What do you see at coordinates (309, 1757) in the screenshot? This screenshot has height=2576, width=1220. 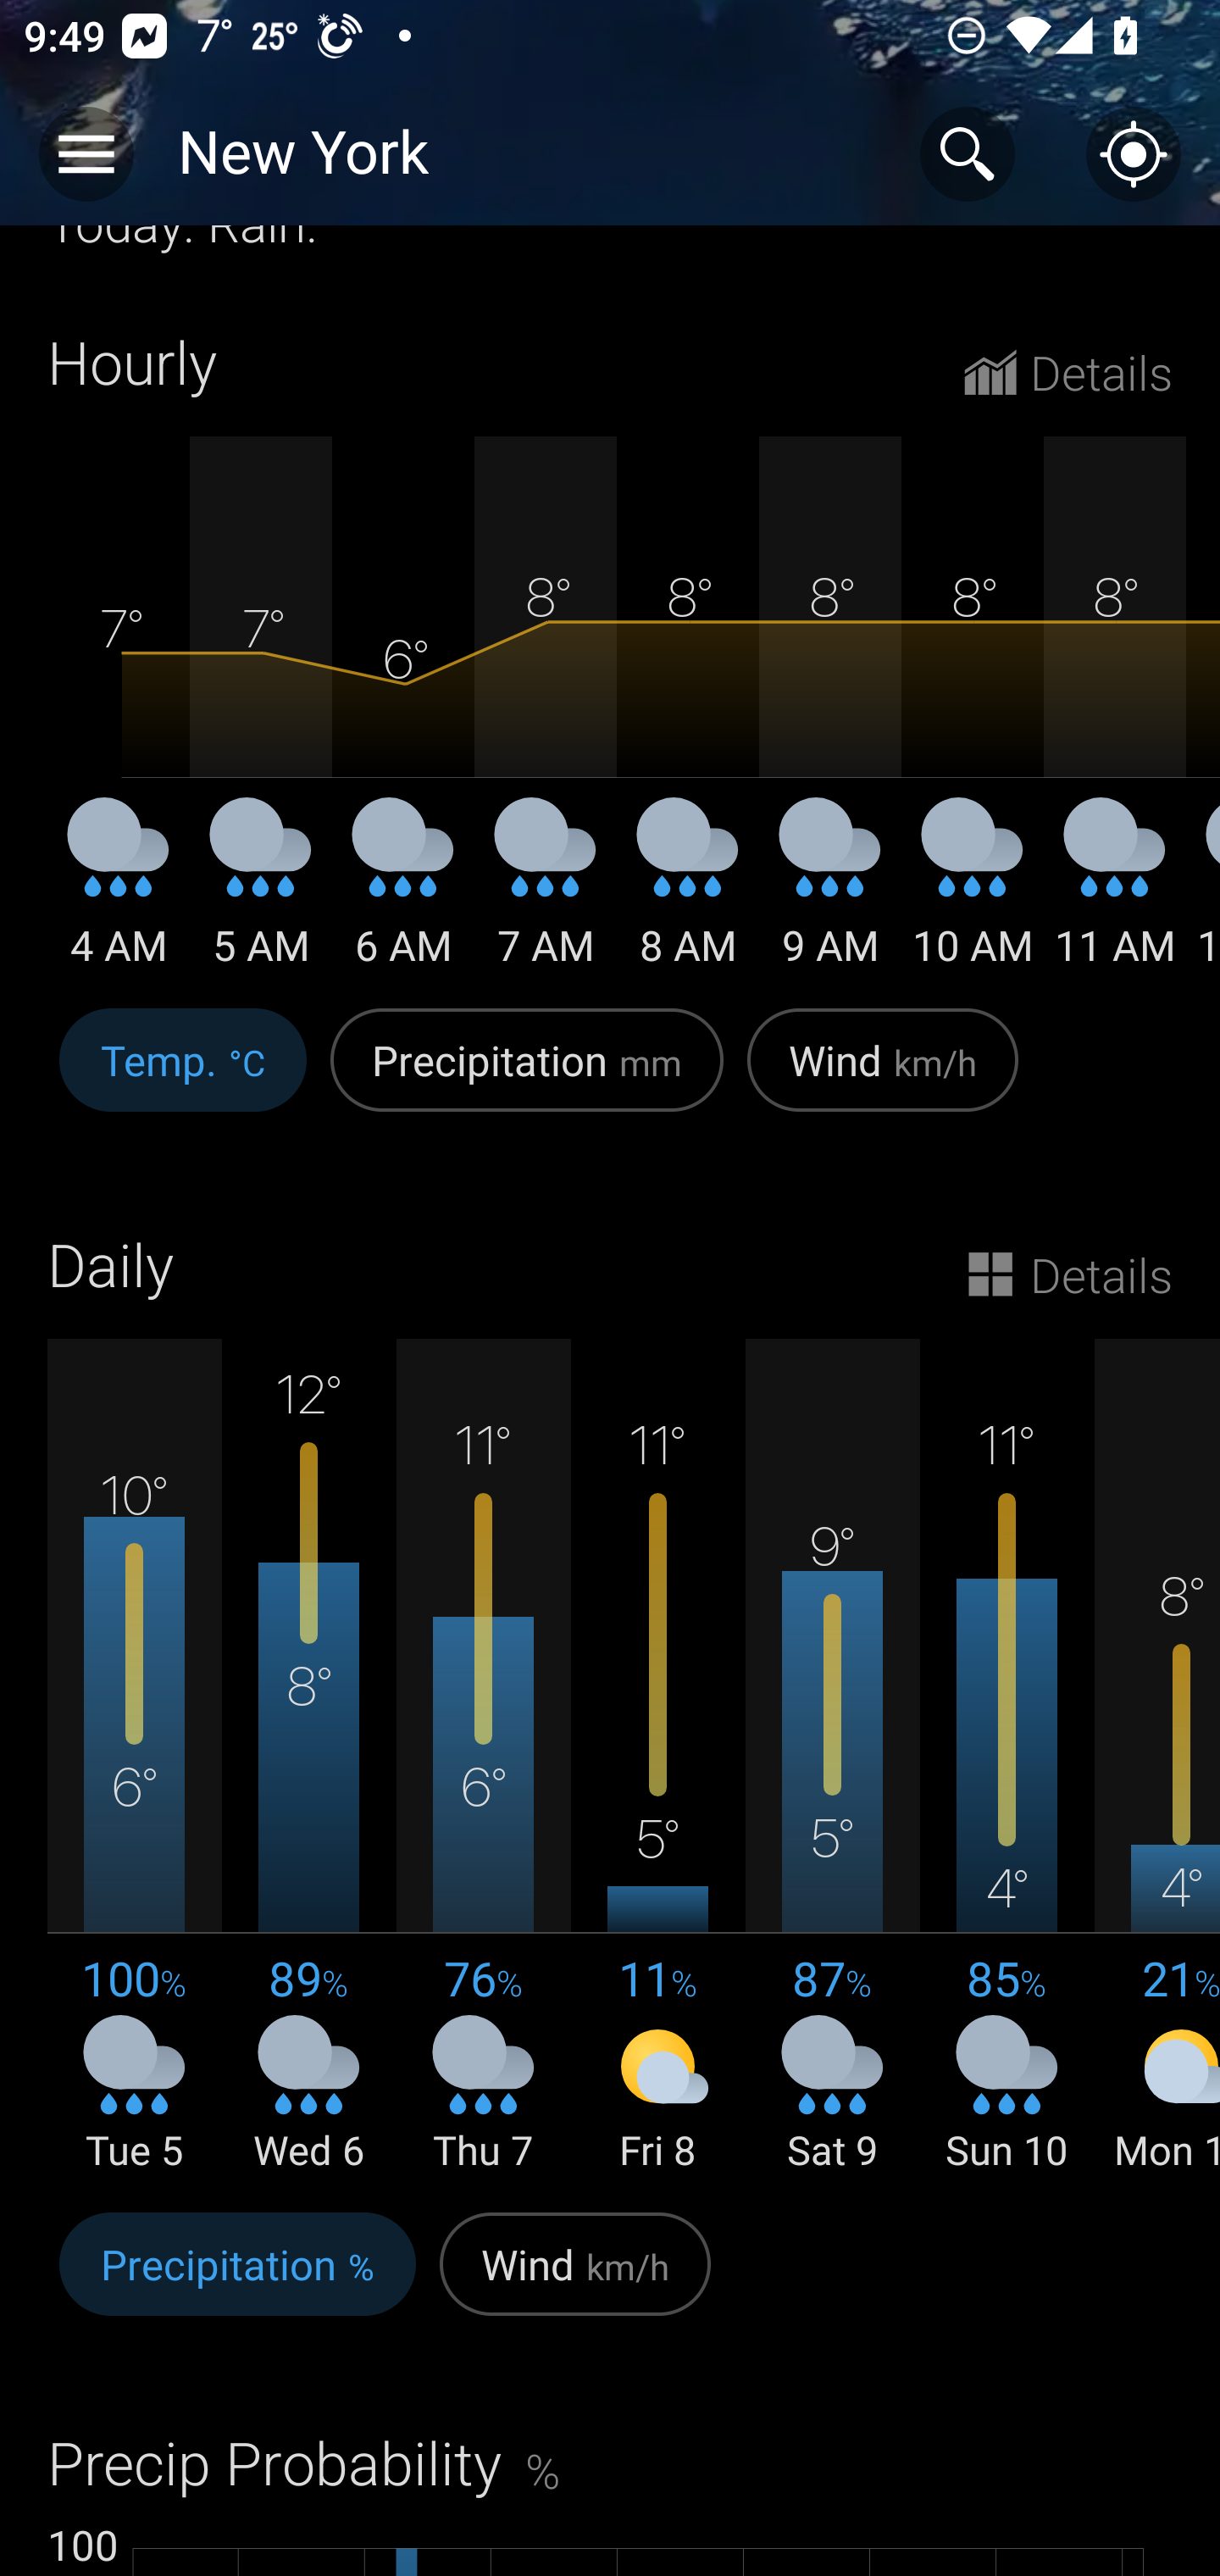 I see `12° 8° 89 % Wed 6` at bounding box center [309, 1757].